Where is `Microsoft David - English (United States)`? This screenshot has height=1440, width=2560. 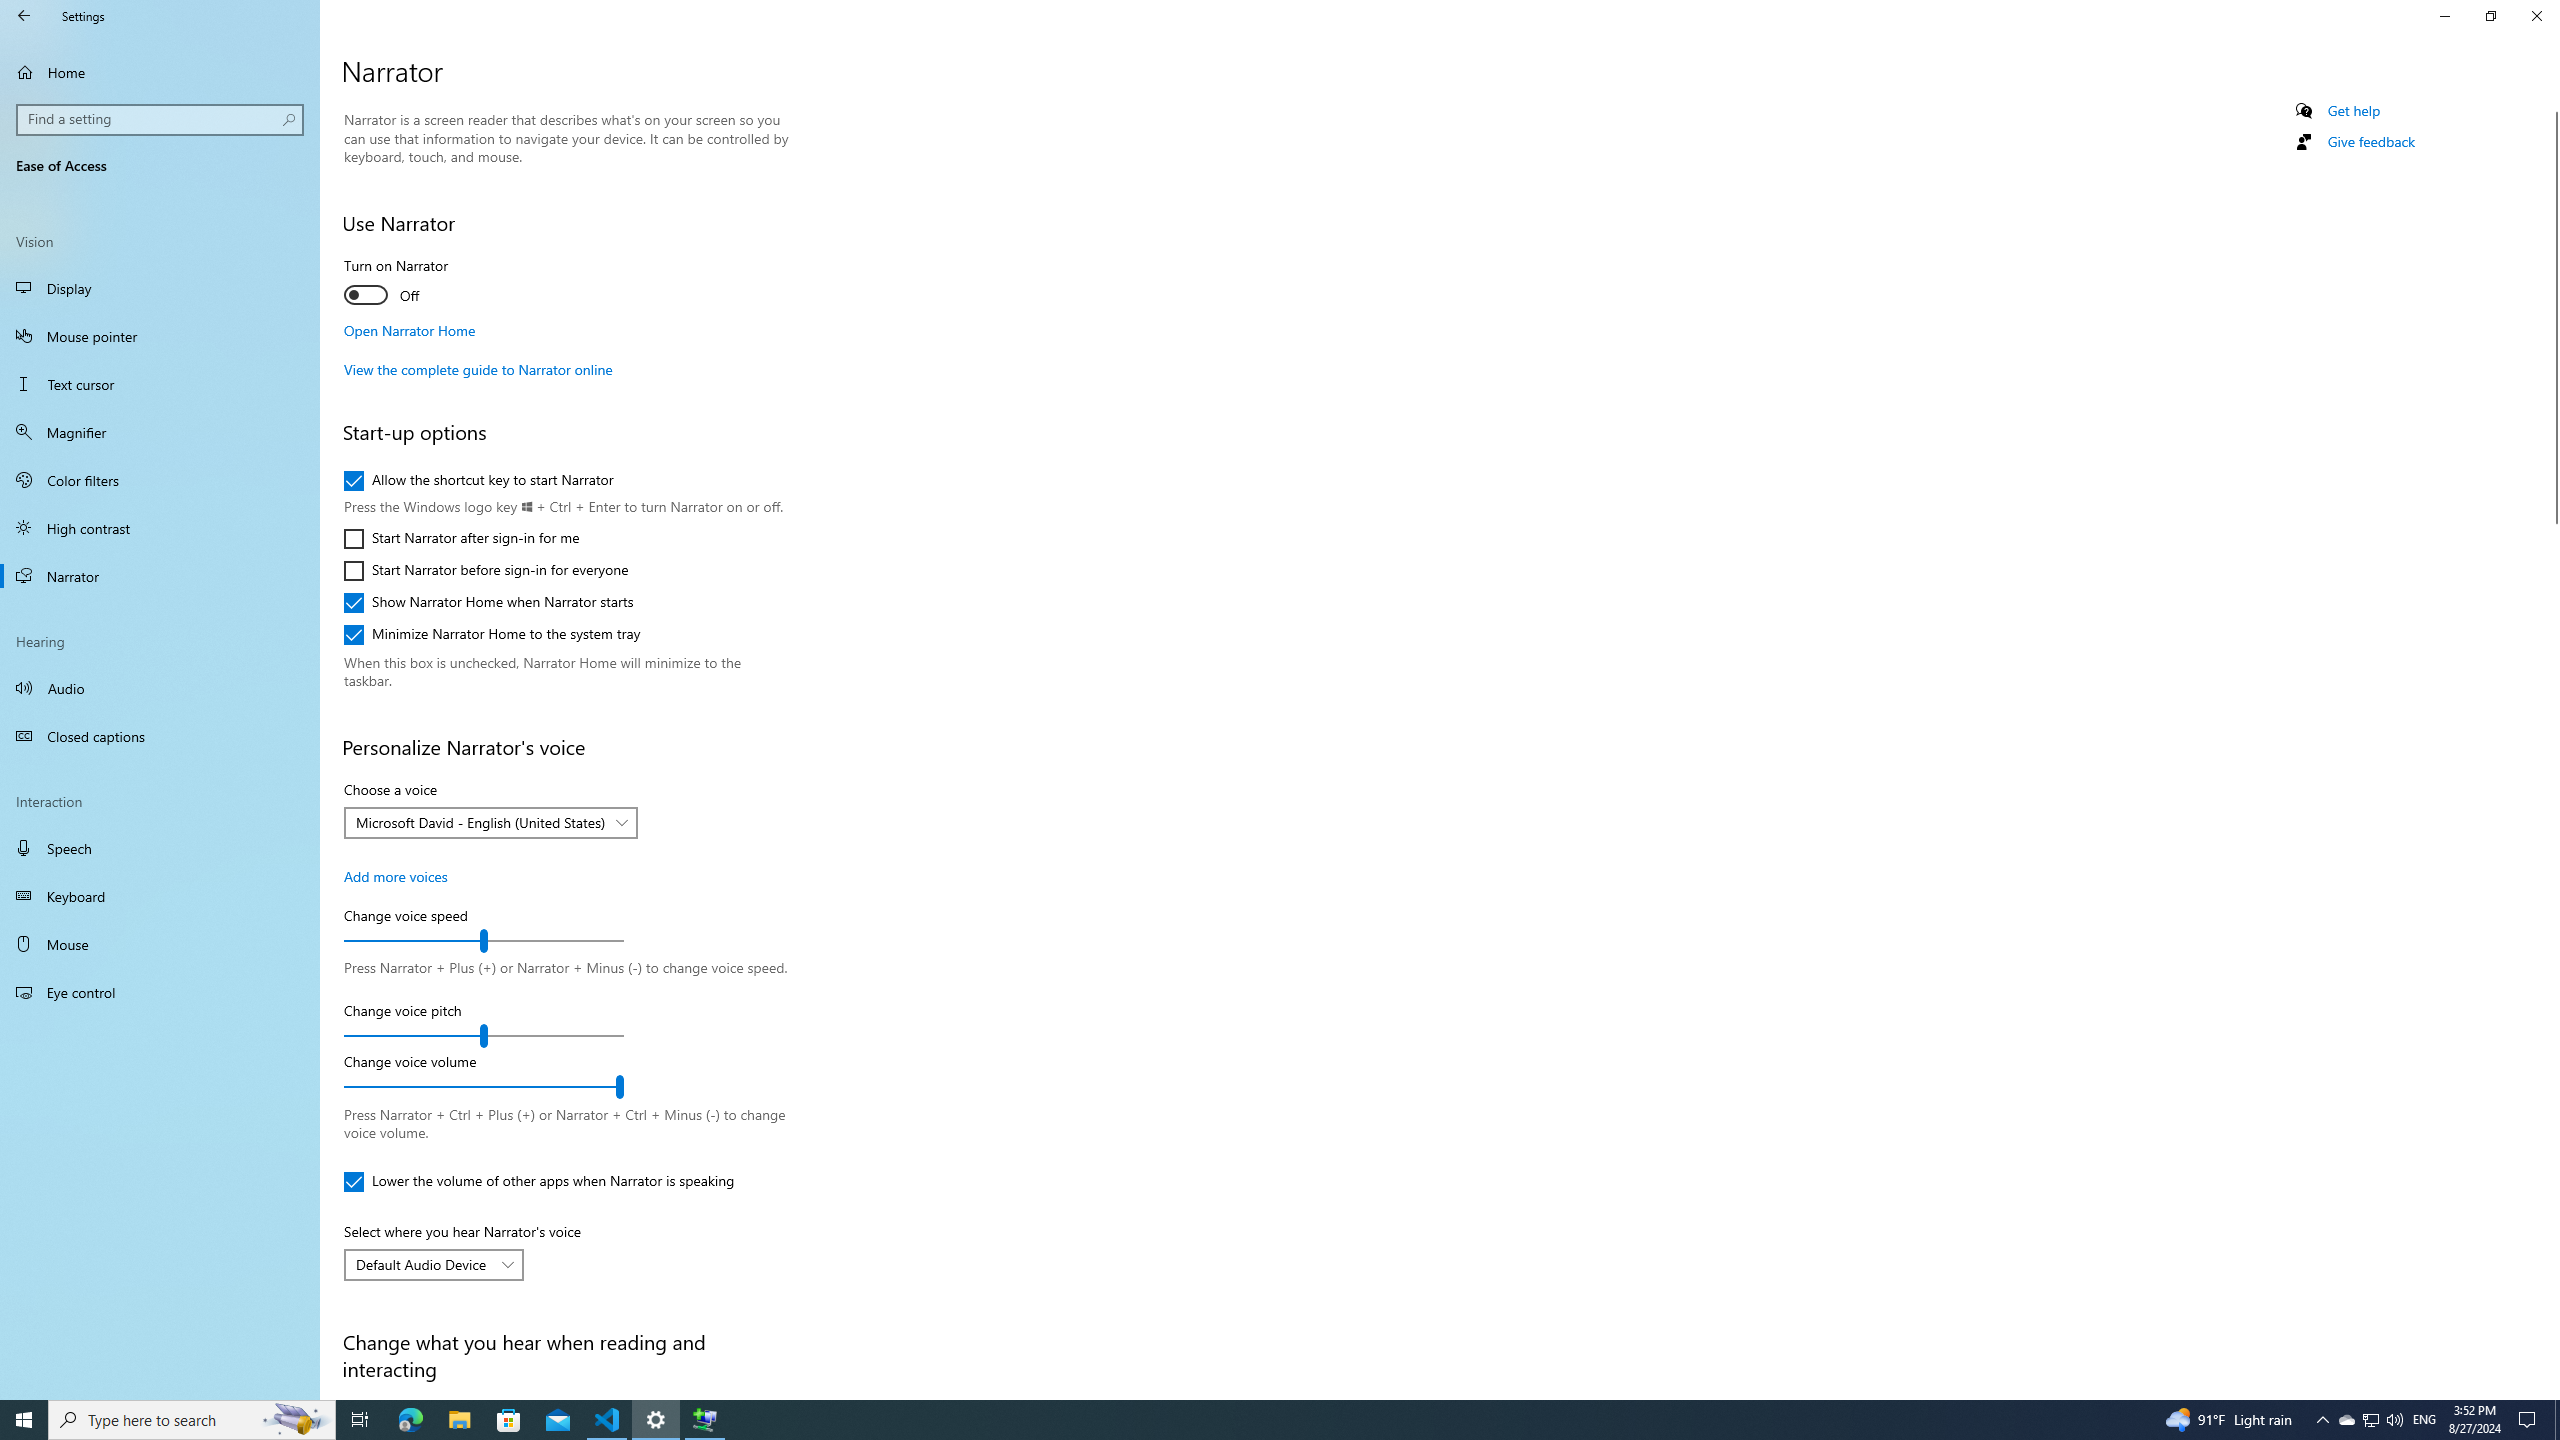 Microsoft David - English (United States) is located at coordinates (480, 822).